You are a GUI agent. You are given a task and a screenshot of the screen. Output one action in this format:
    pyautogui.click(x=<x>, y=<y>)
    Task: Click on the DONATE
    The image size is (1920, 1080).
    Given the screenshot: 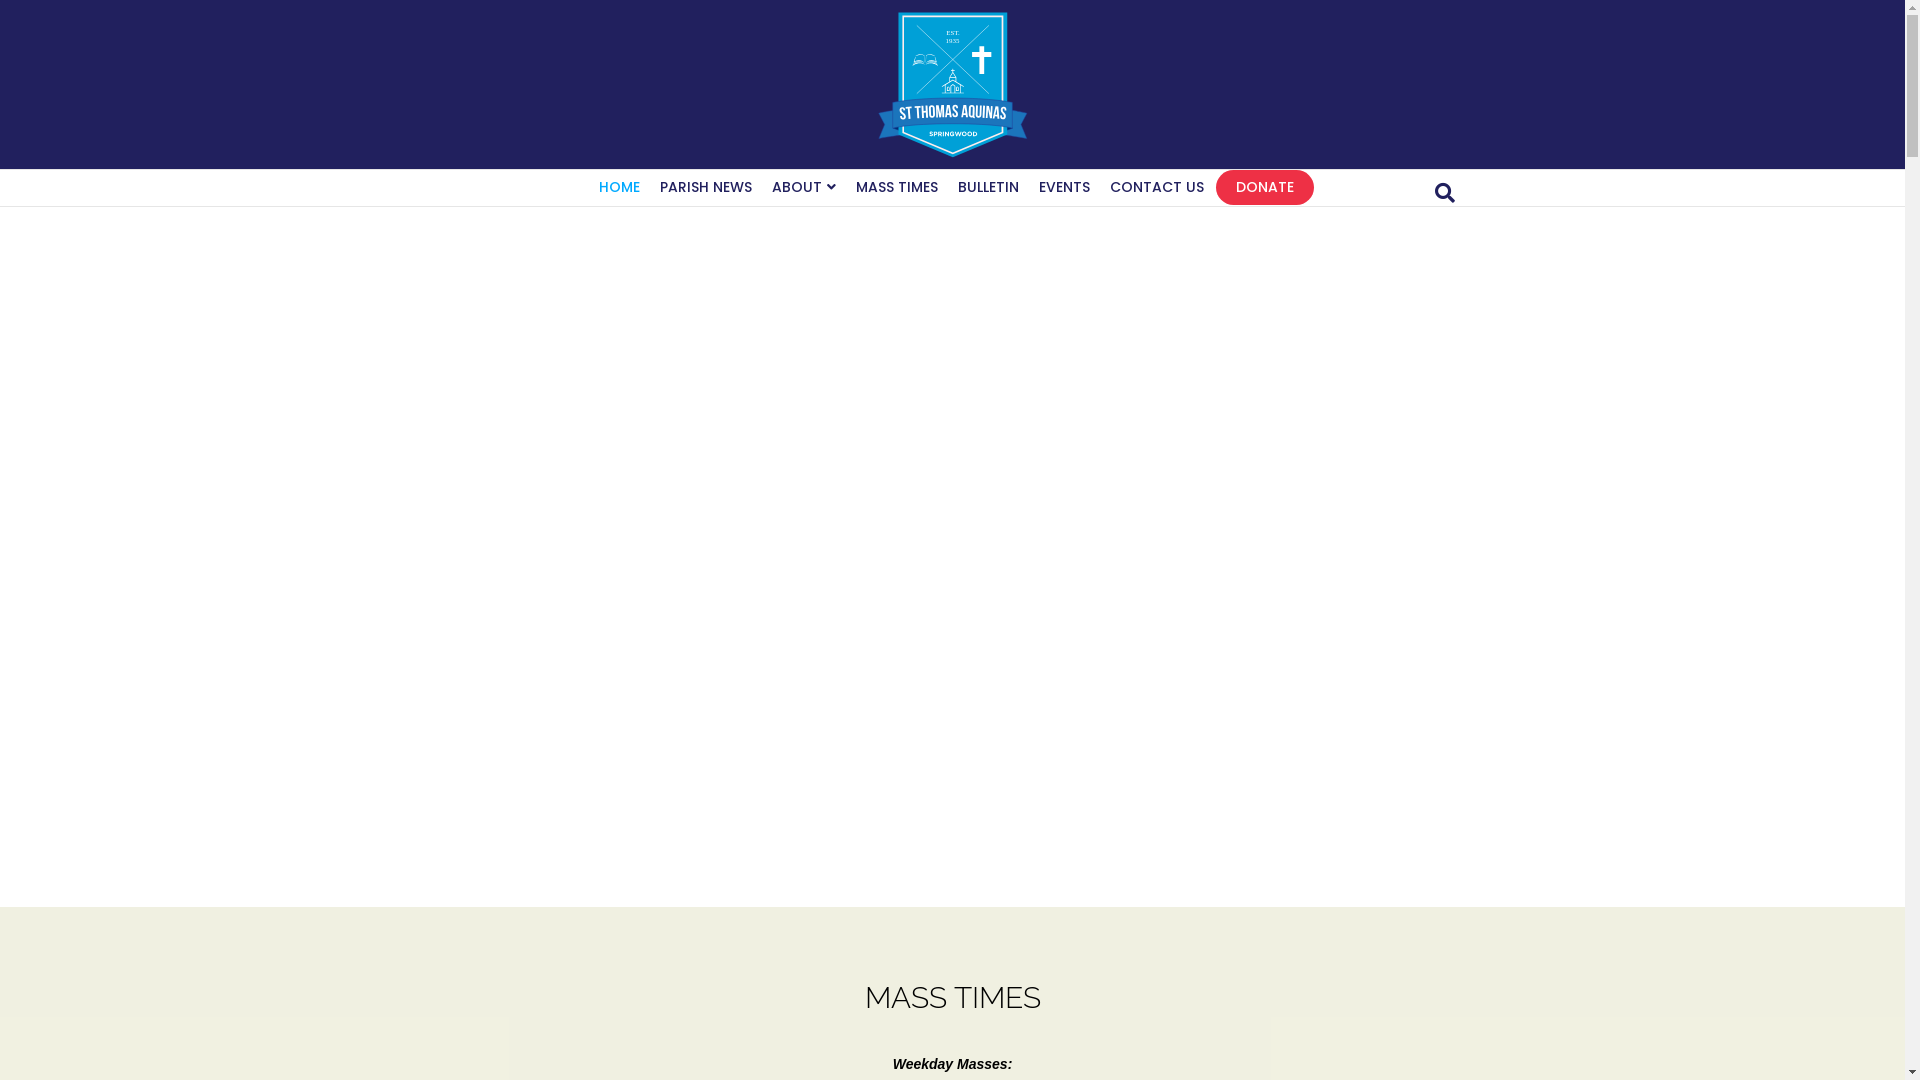 What is the action you would take?
    pyautogui.click(x=1265, y=188)
    